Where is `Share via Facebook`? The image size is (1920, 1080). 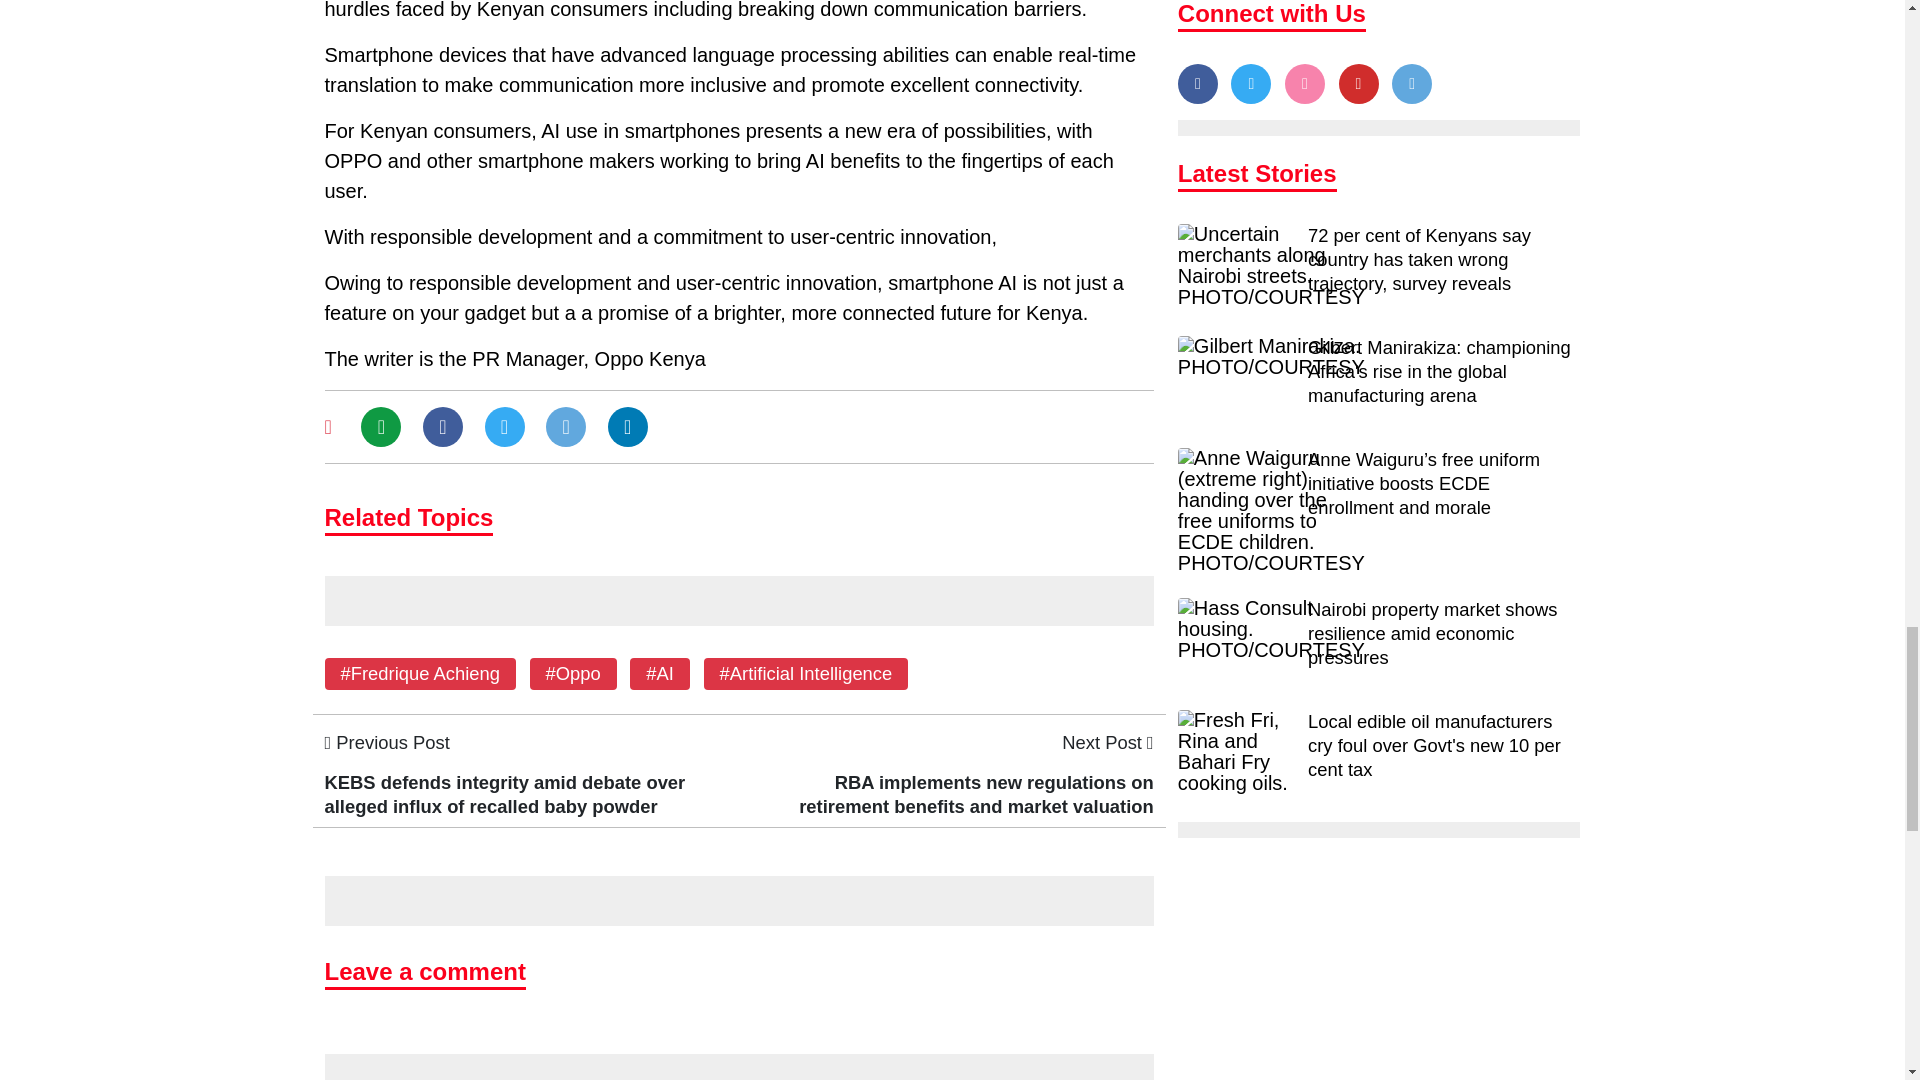 Share via Facebook is located at coordinates (442, 426).